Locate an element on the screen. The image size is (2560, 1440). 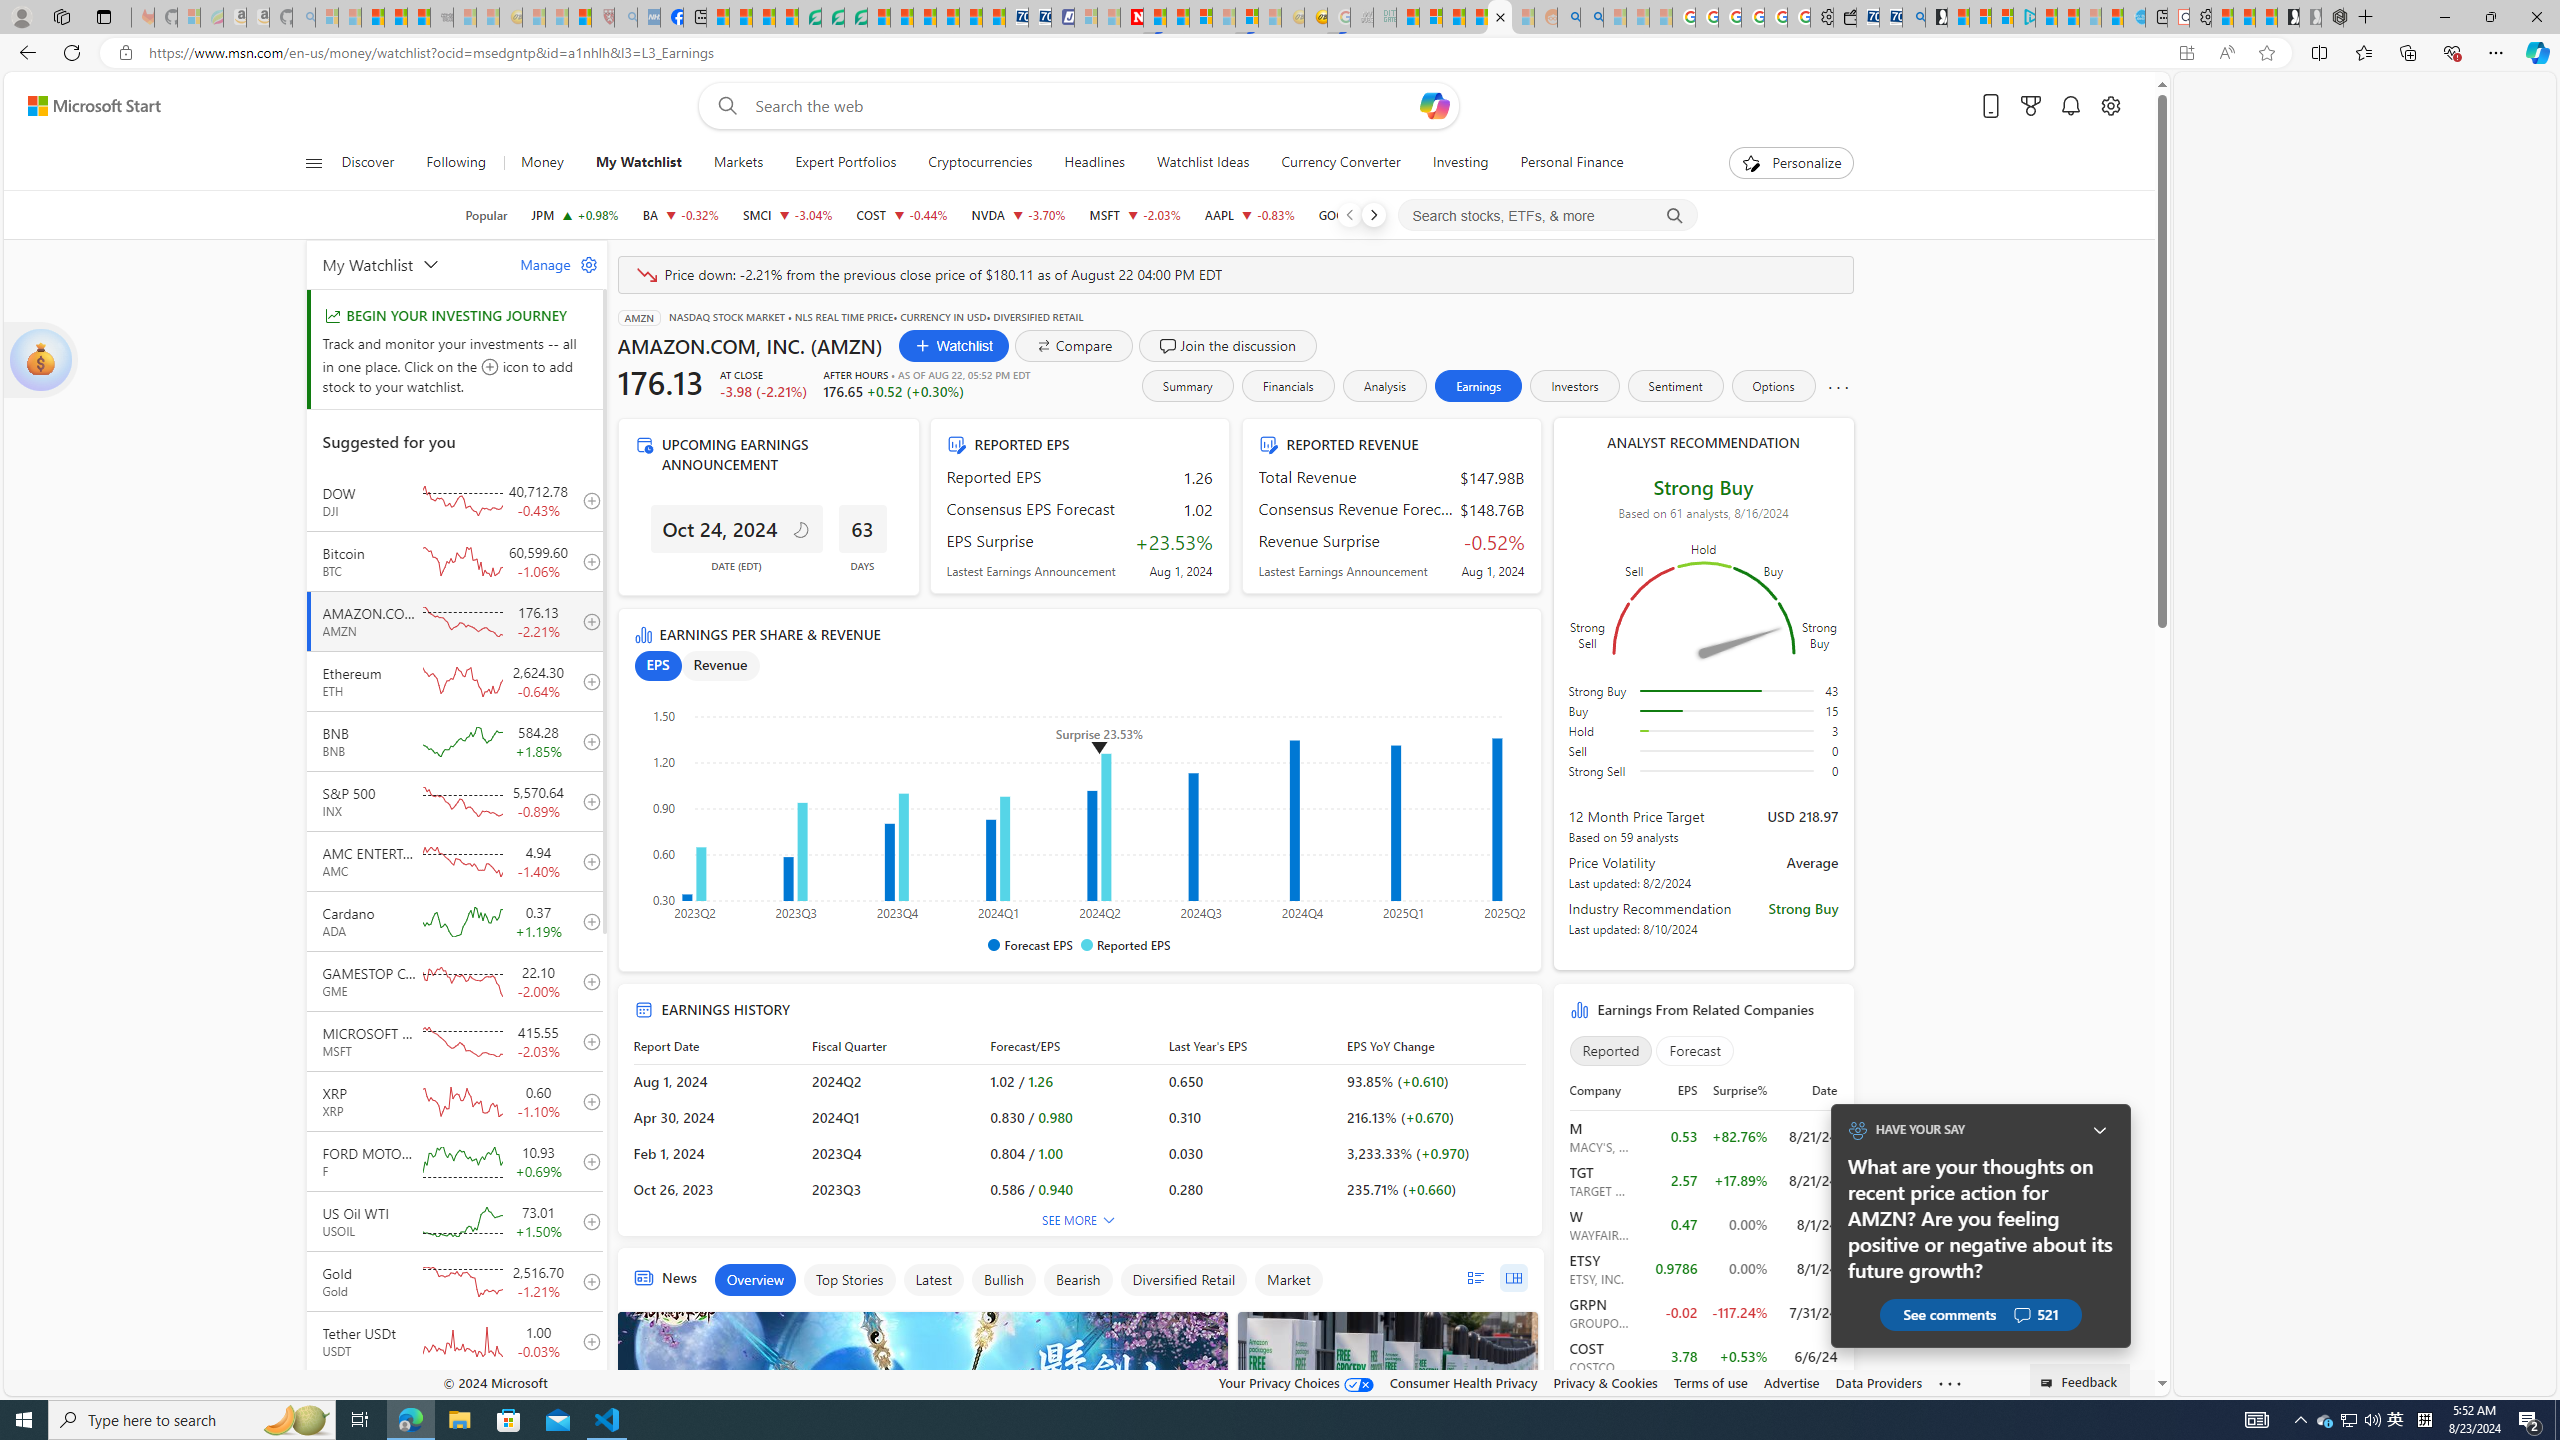
Terms of use is located at coordinates (1711, 1382).